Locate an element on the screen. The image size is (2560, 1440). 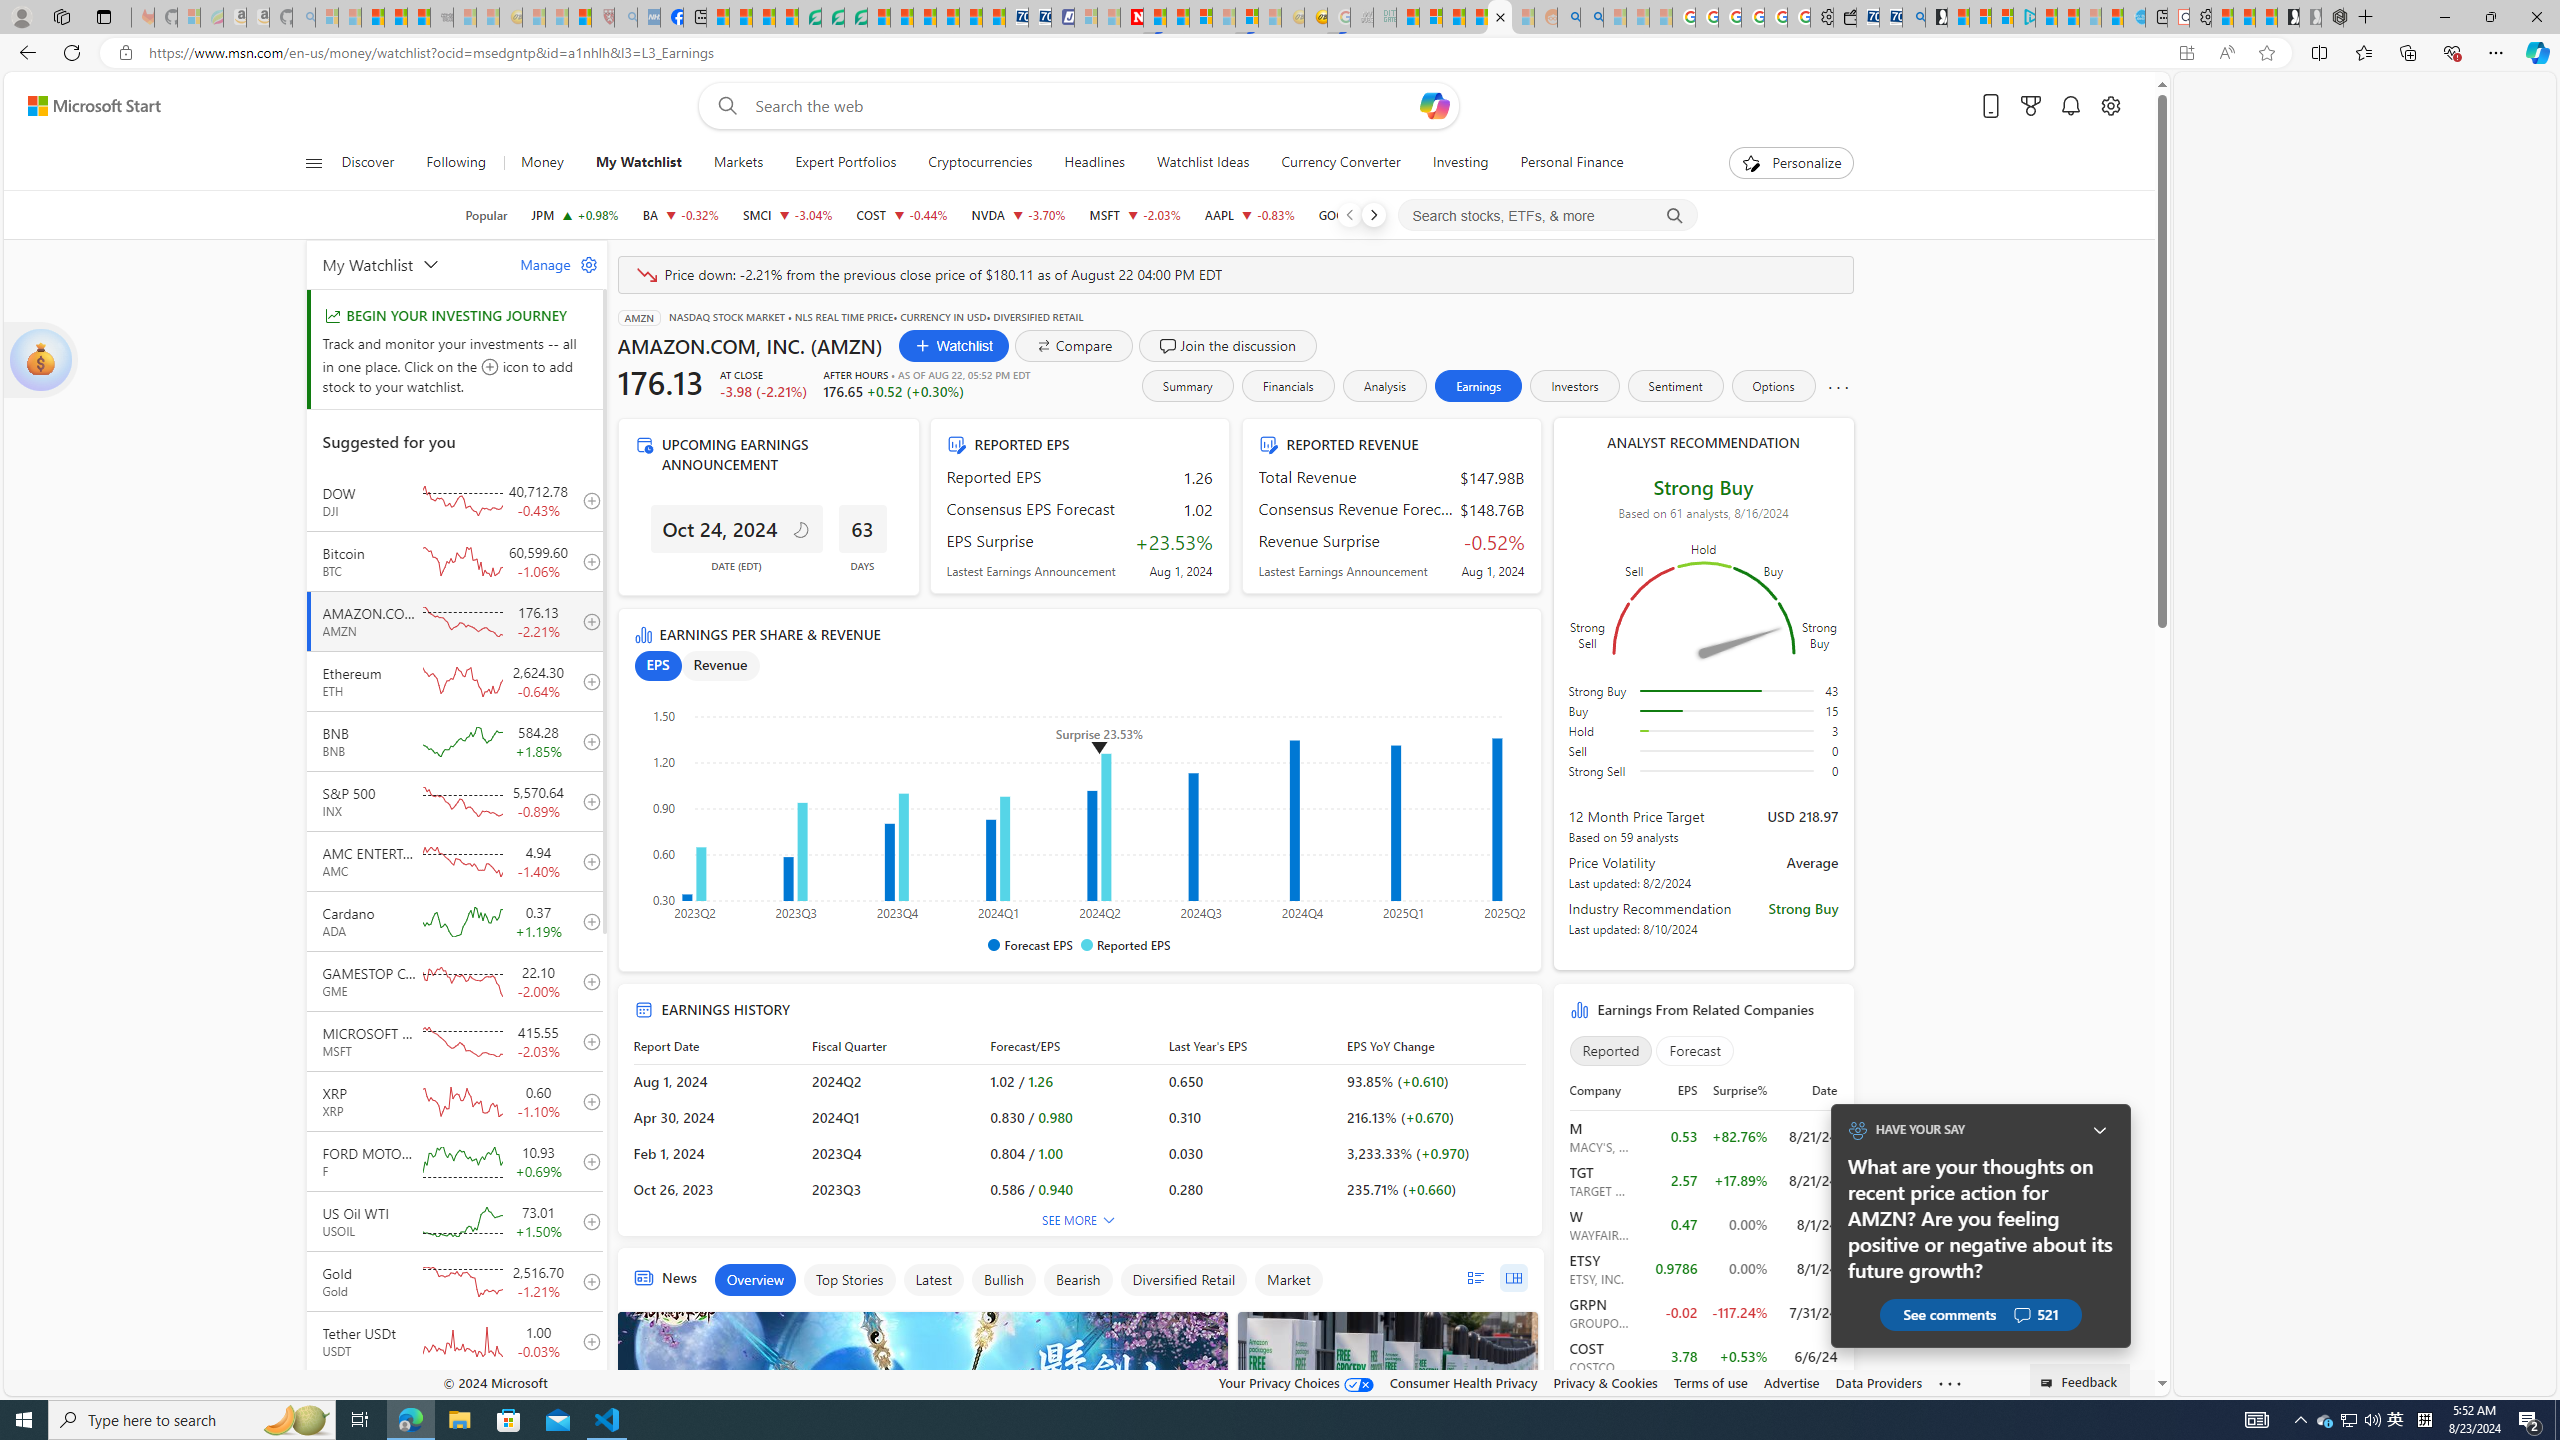
Terms of use is located at coordinates (1711, 1382).